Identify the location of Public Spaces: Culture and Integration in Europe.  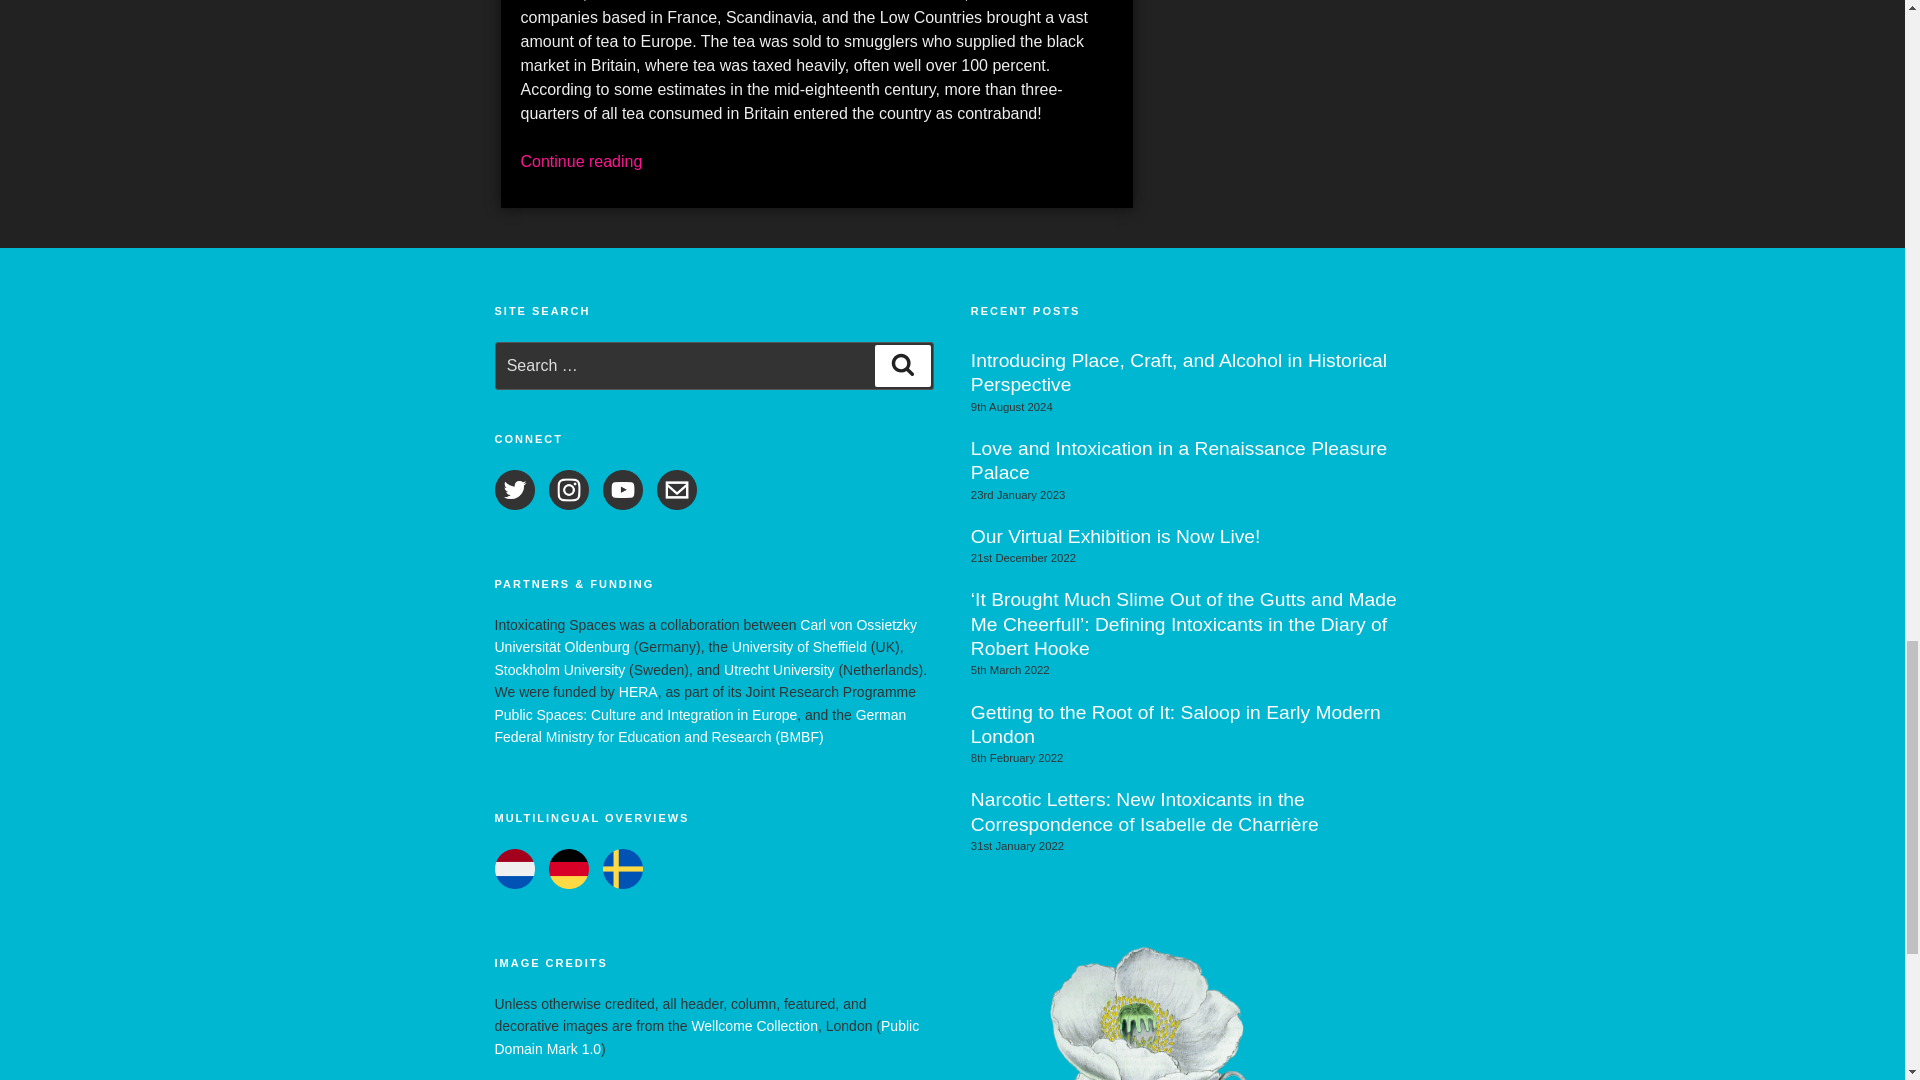
(644, 714).